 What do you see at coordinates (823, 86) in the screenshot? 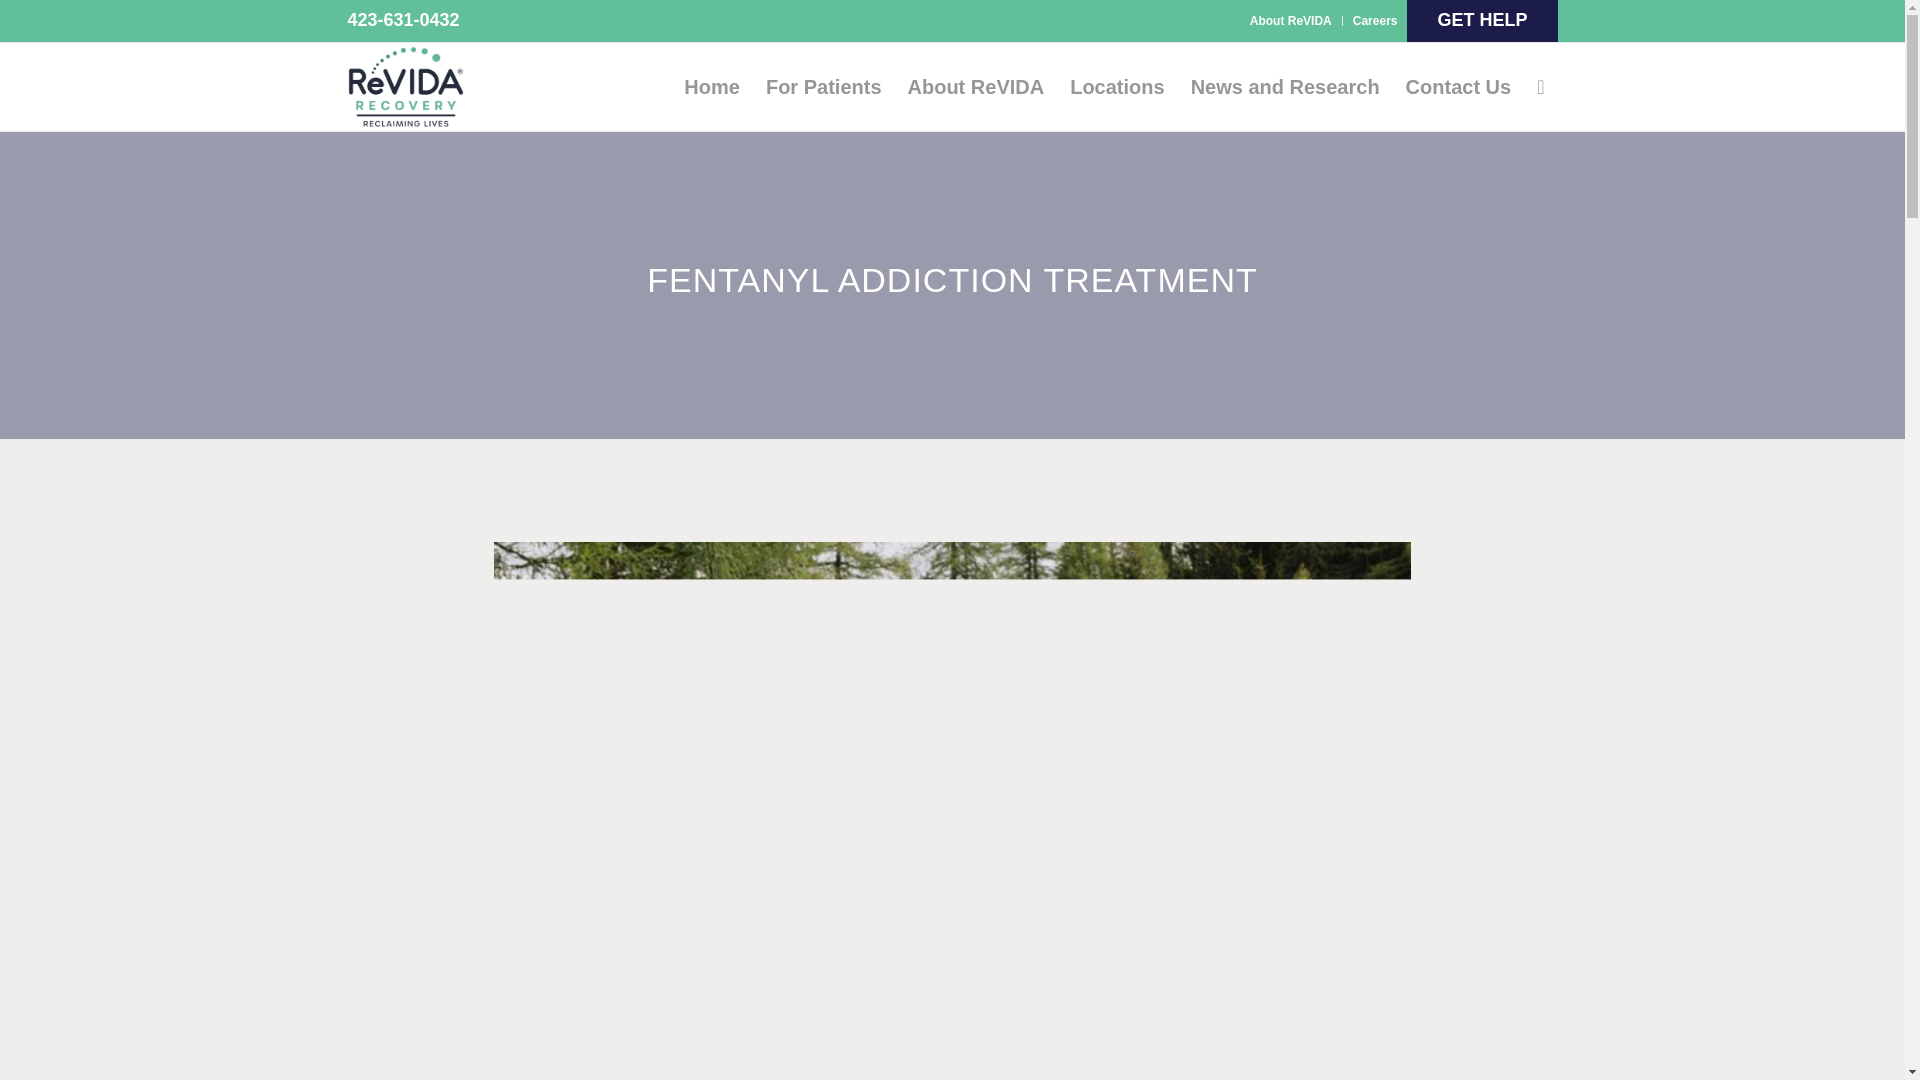
I see `For Patients` at bounding box center [823, 86].